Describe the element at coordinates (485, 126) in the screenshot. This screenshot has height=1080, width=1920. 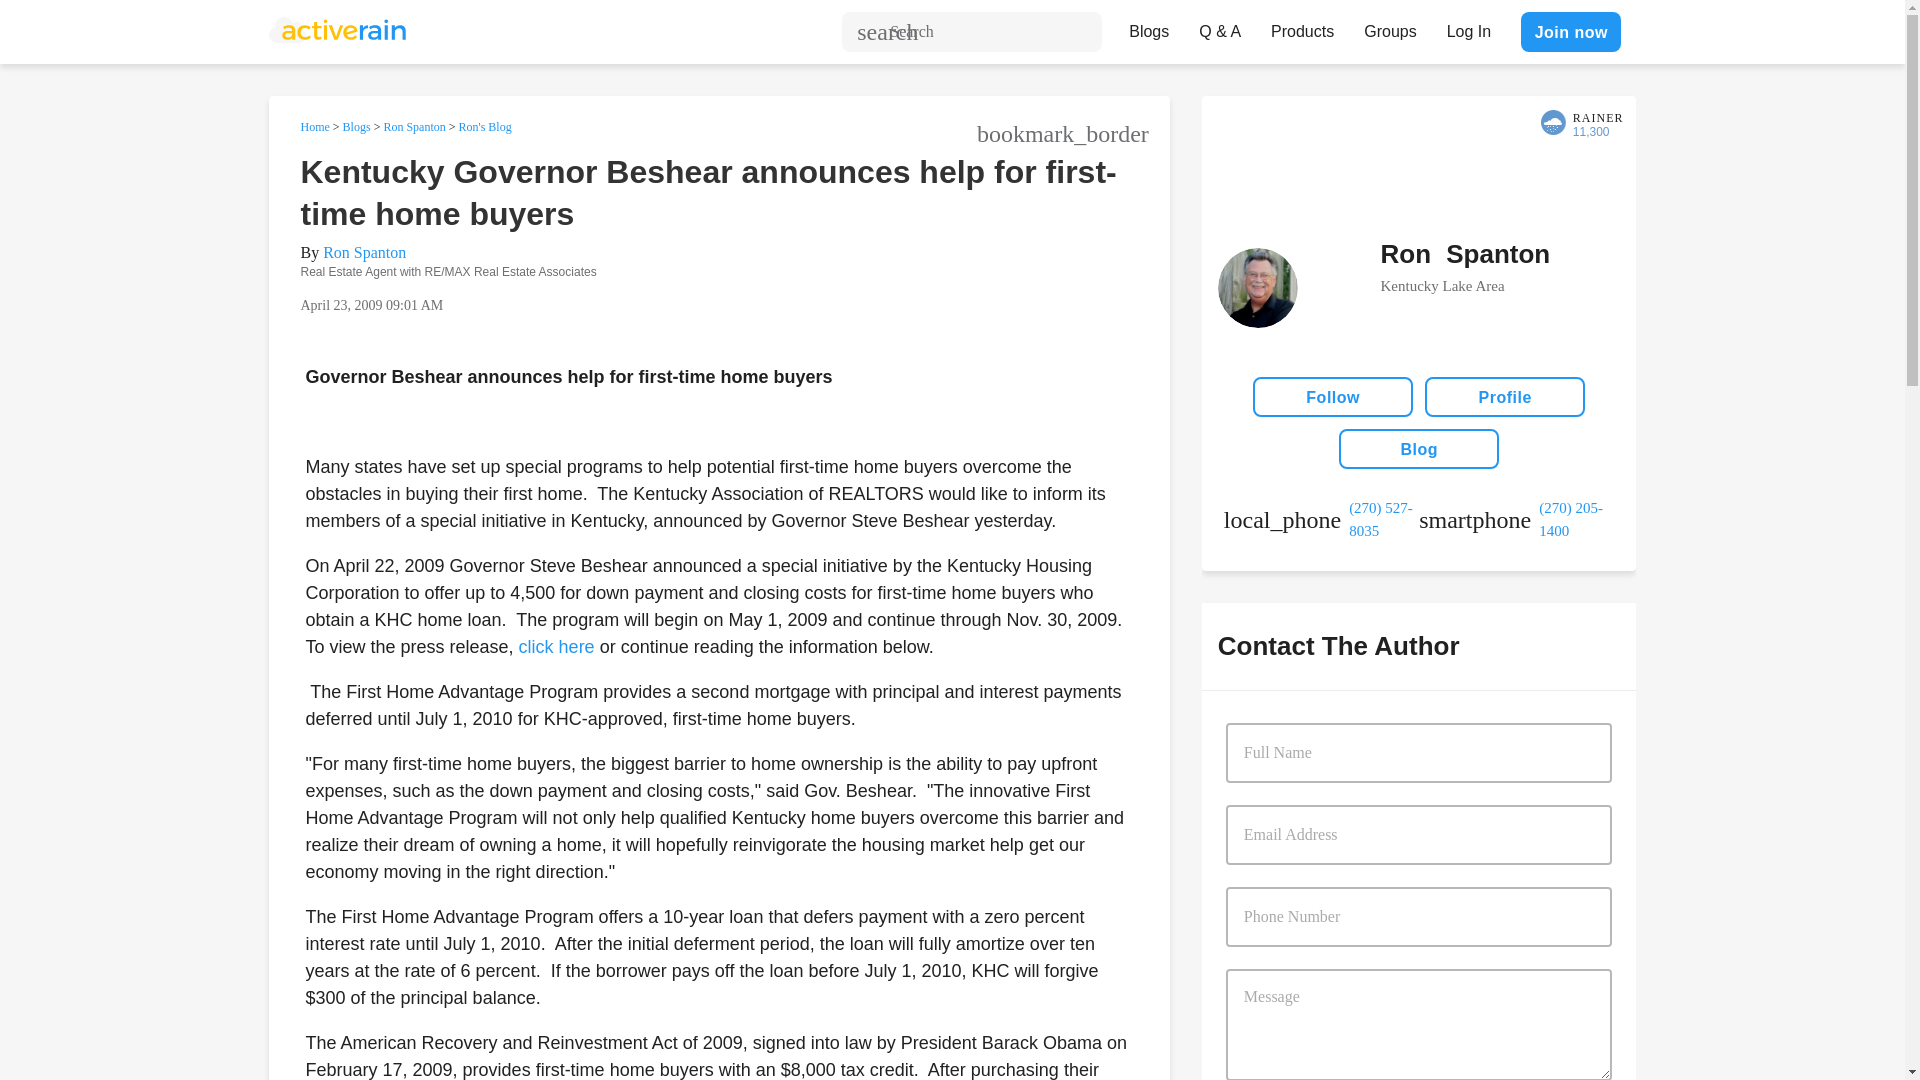
I see `Ron's Blog` at that location.